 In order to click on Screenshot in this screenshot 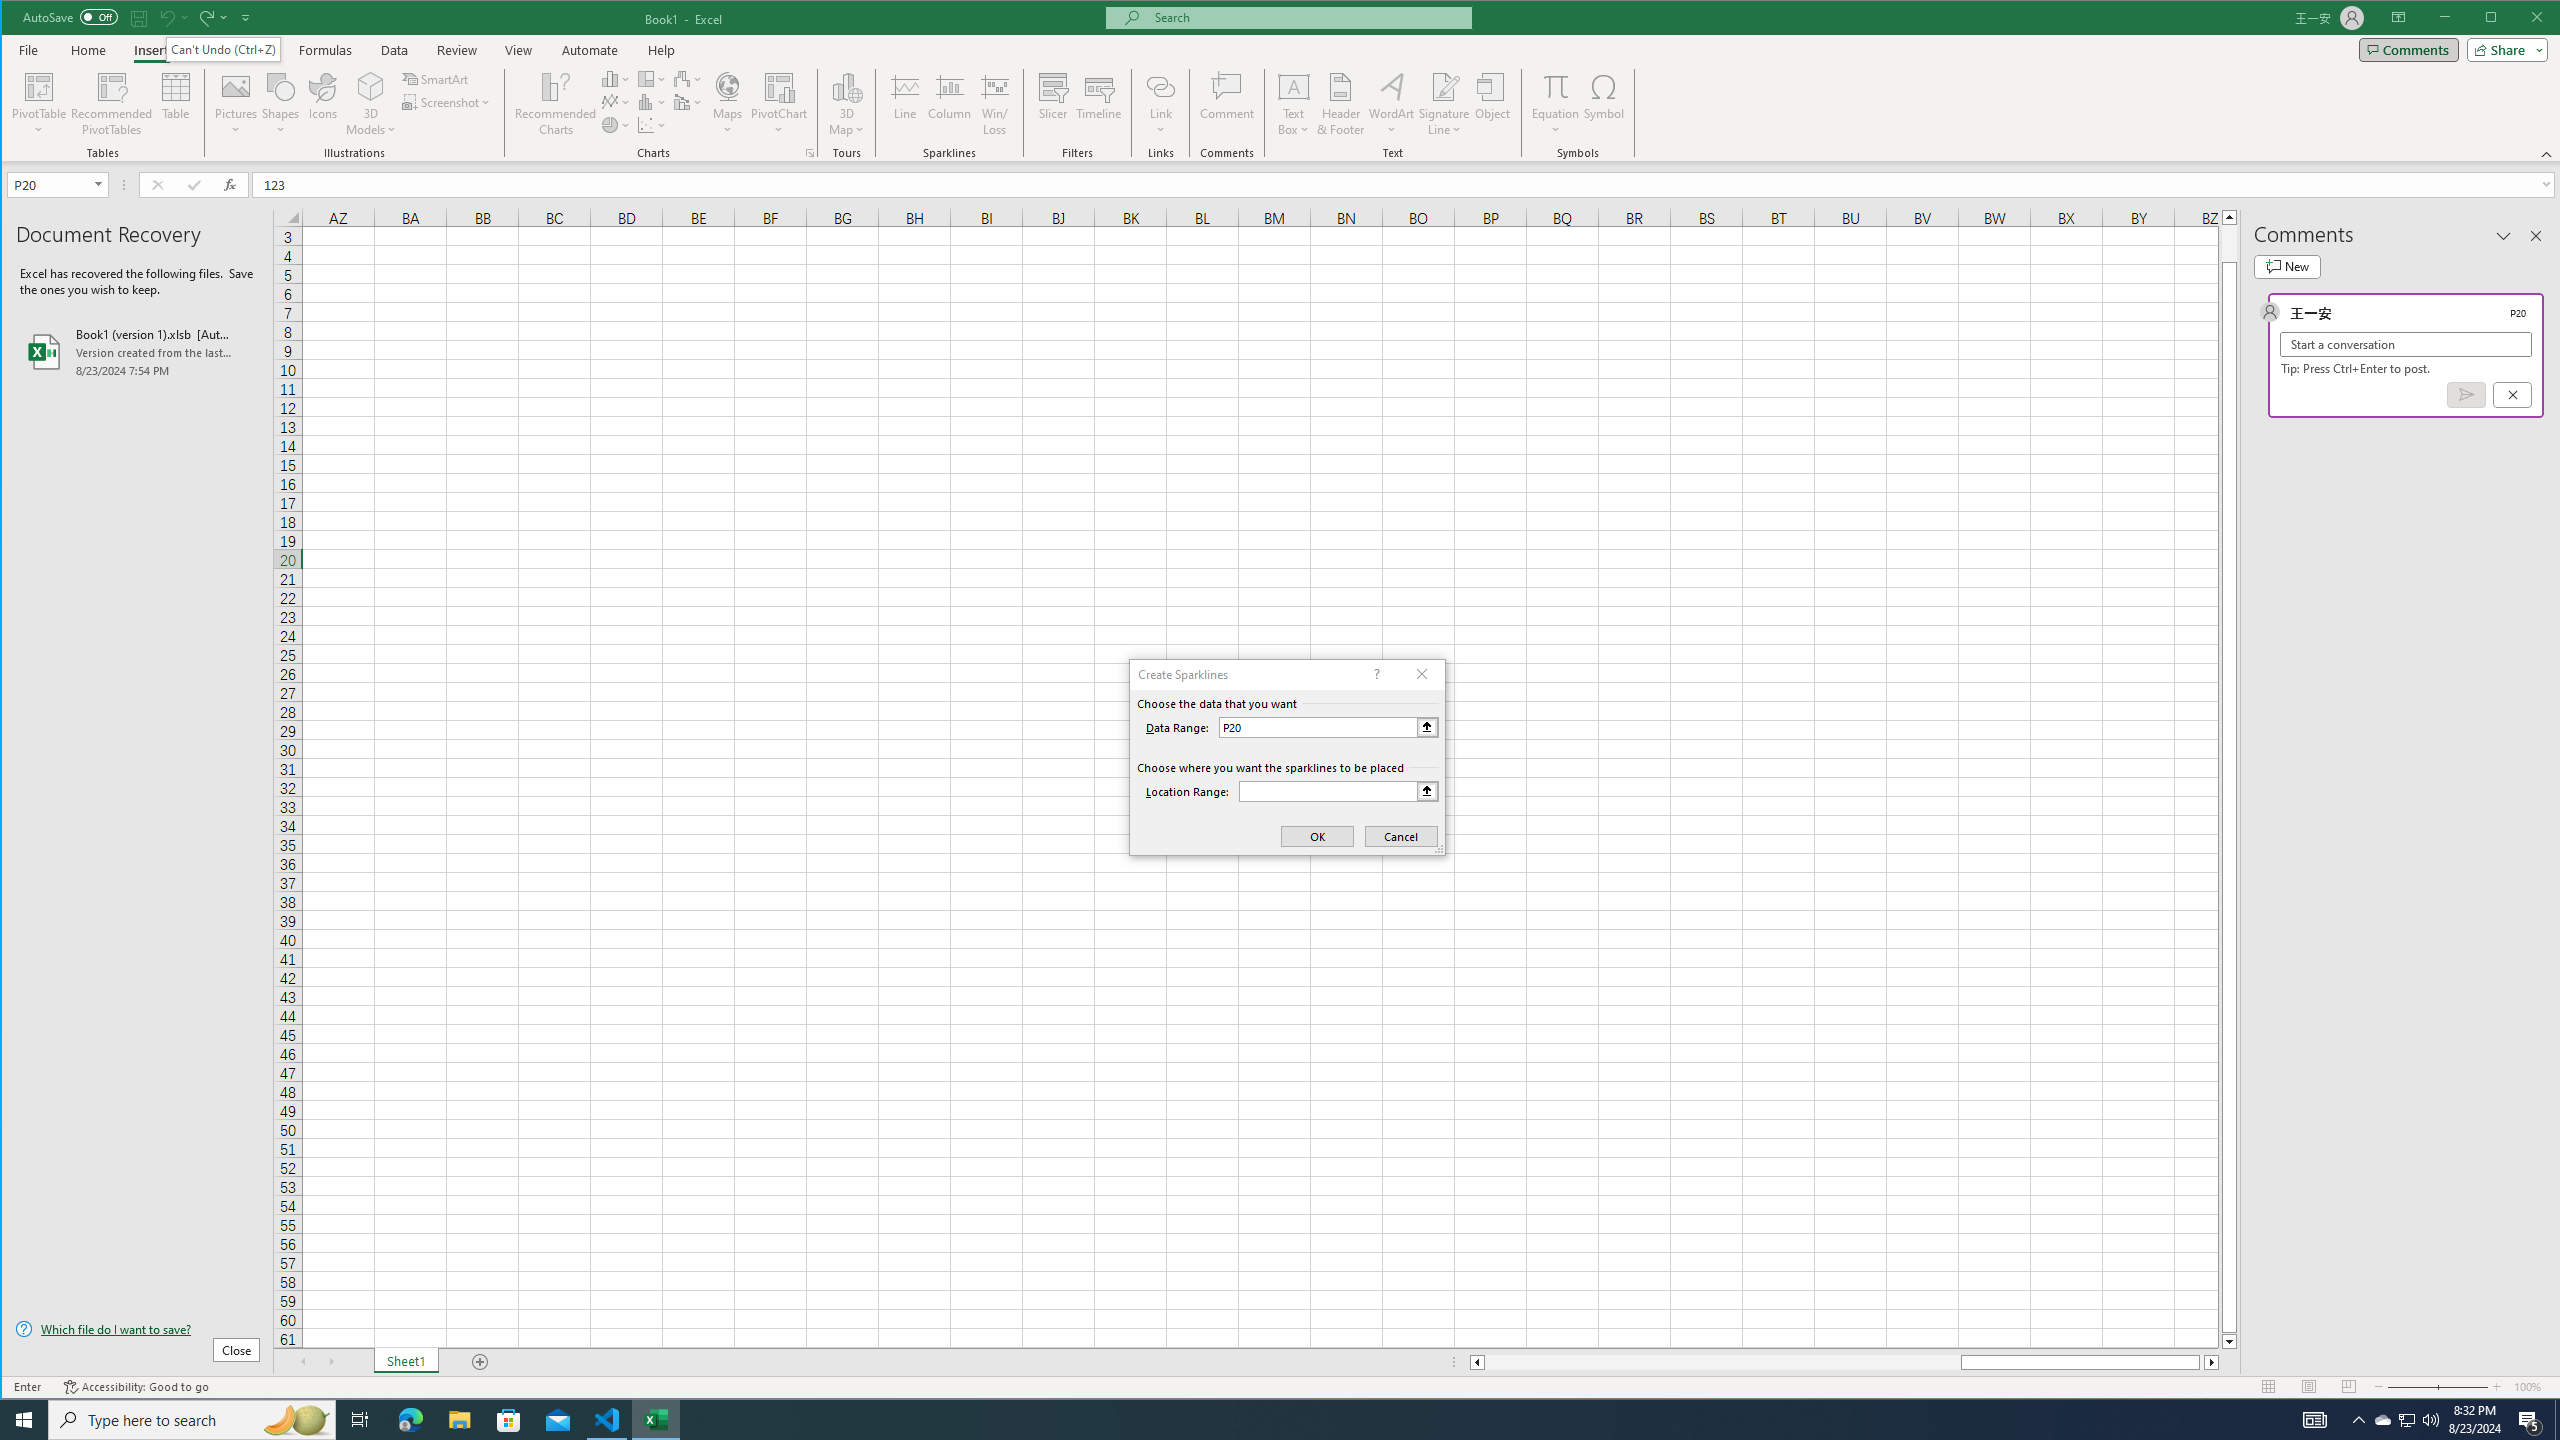, I will do `click(448, 102)`.